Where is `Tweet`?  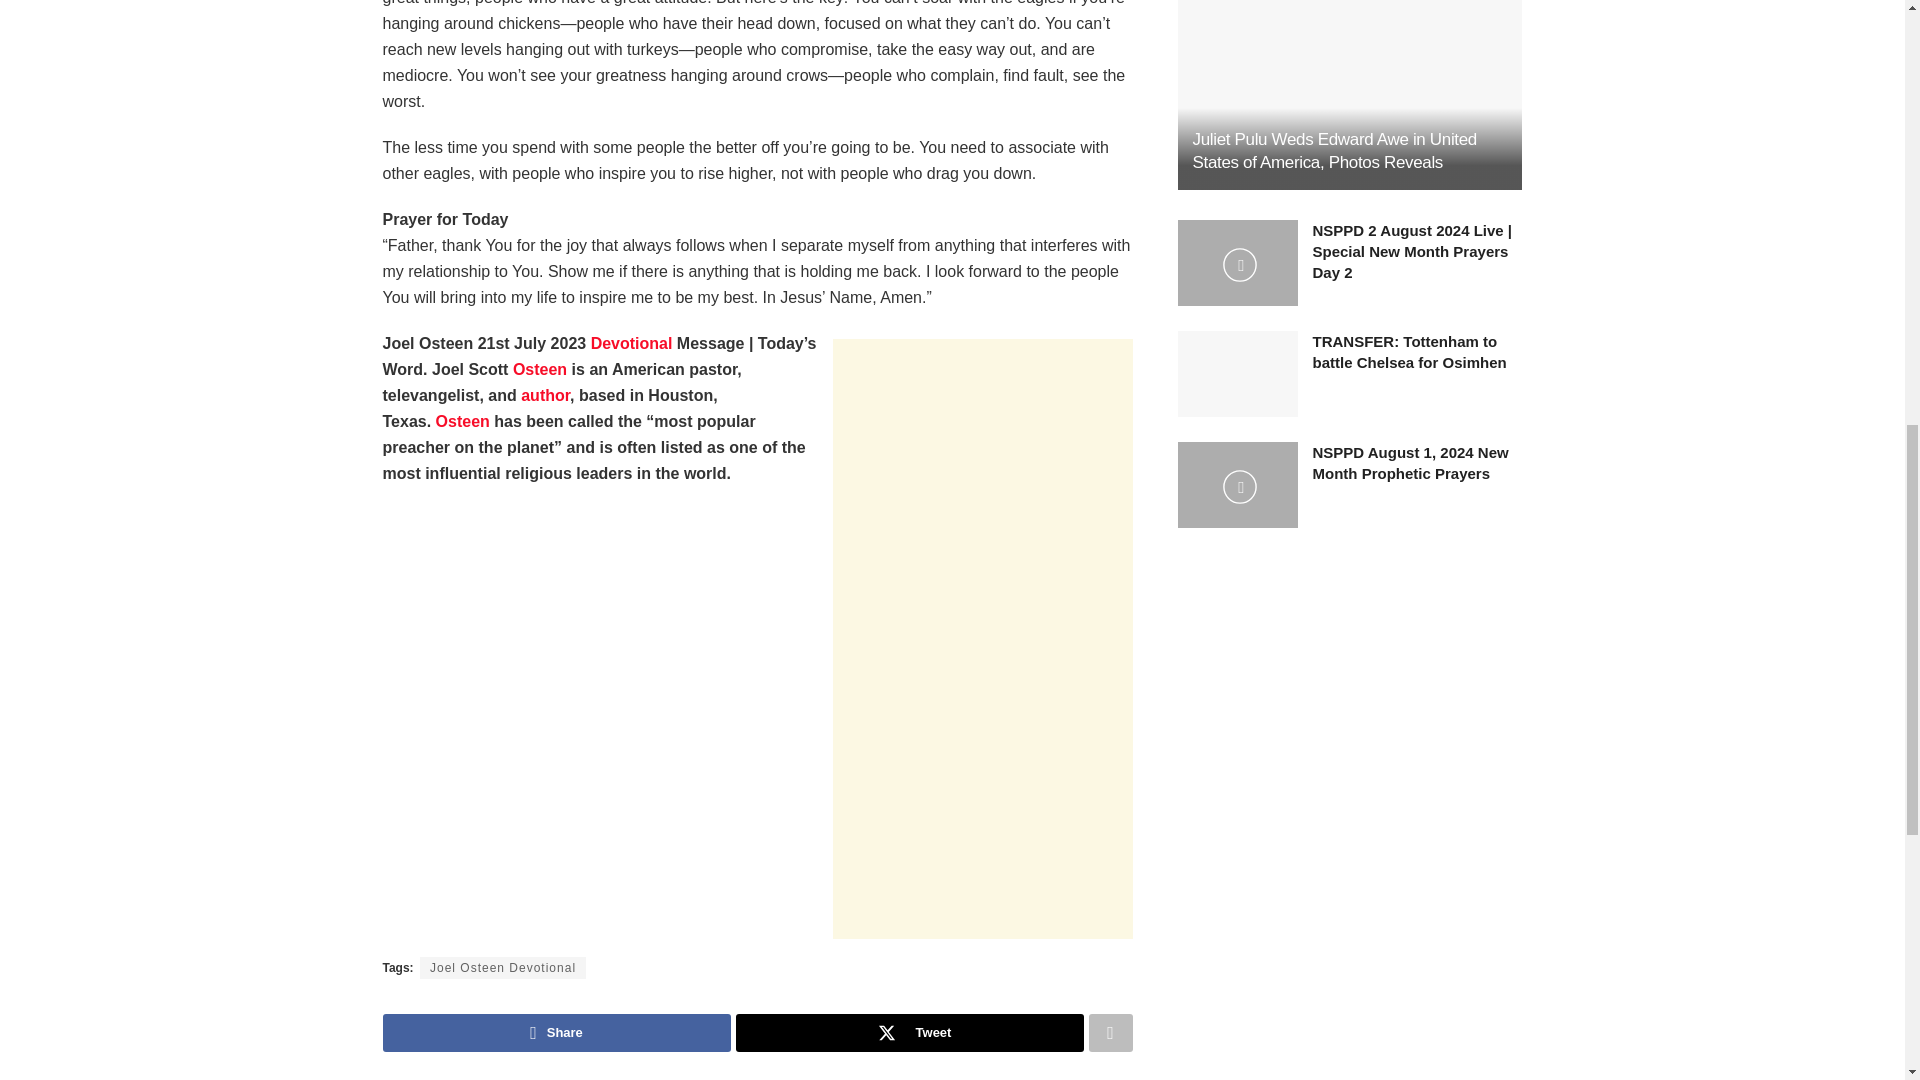 Tweet is located at coordinates (910, 1032).